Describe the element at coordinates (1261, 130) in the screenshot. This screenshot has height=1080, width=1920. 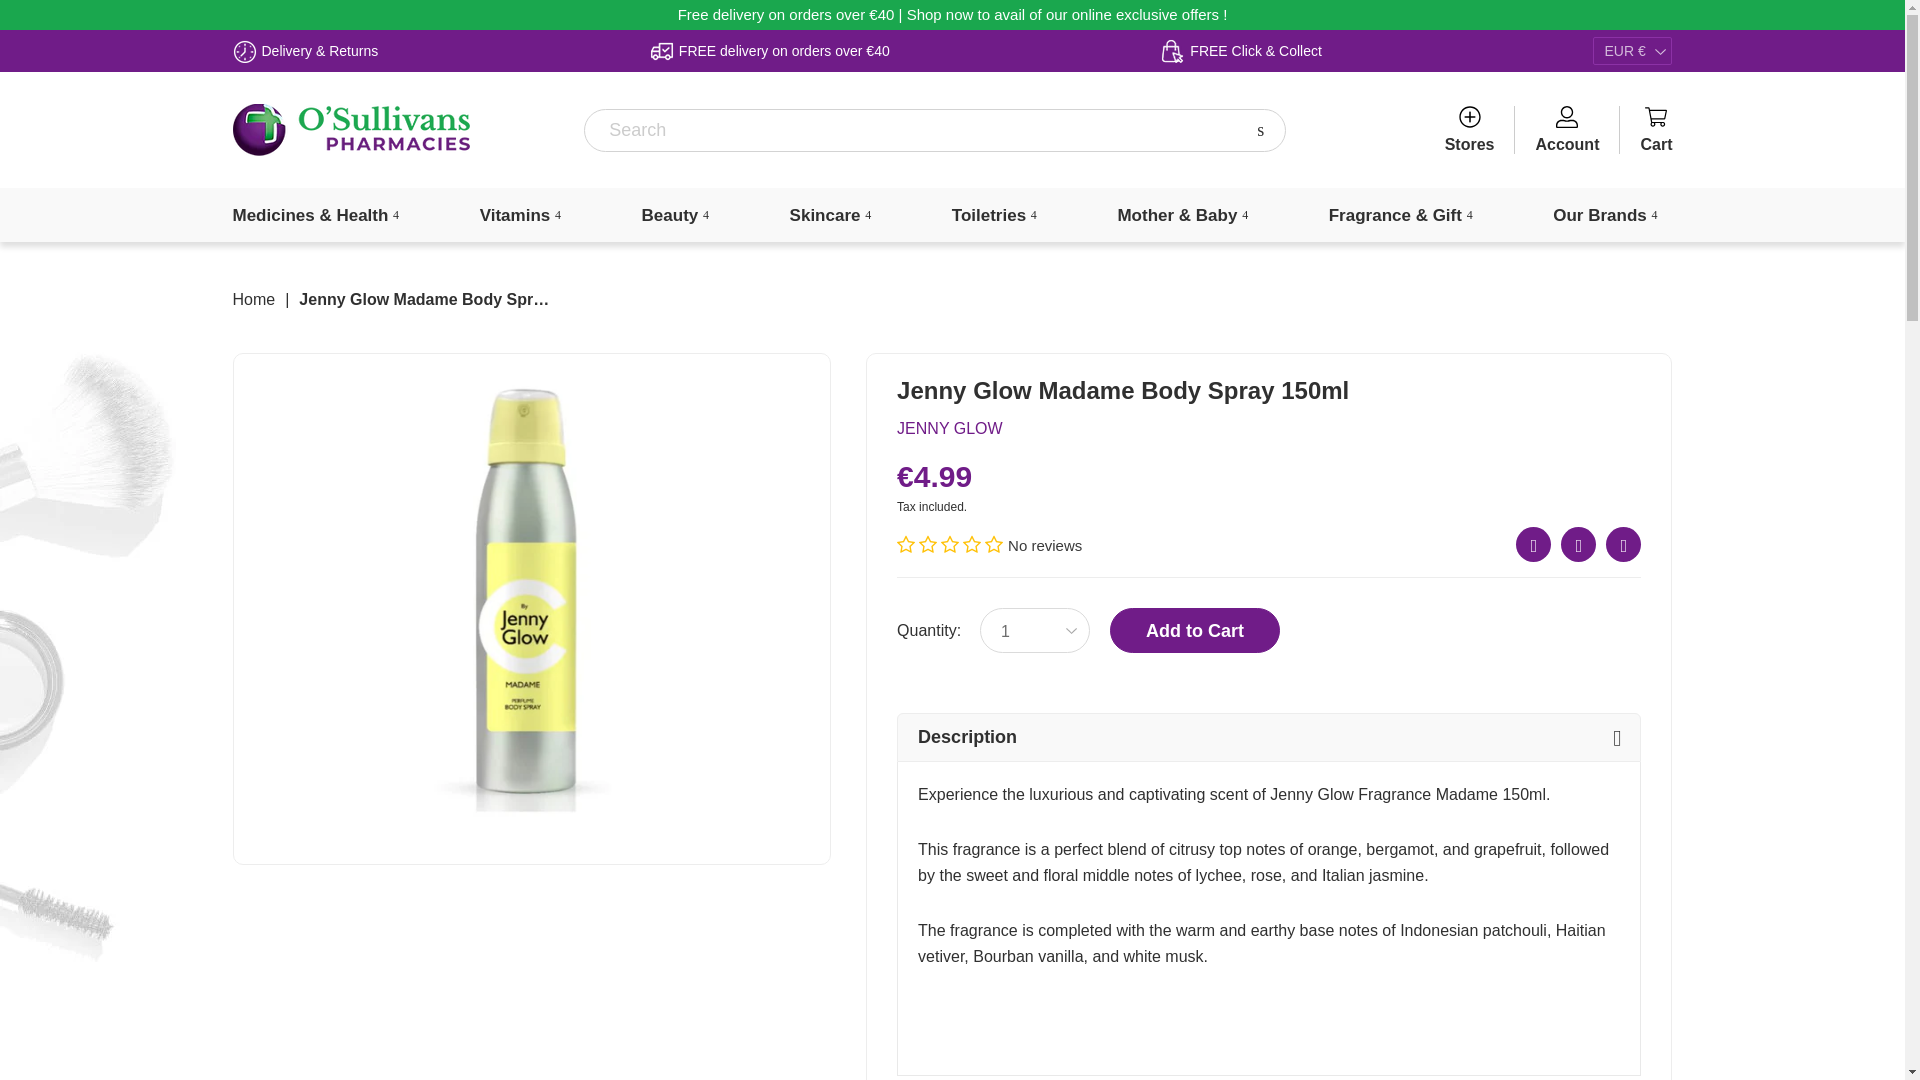
I see `Search` at that location.